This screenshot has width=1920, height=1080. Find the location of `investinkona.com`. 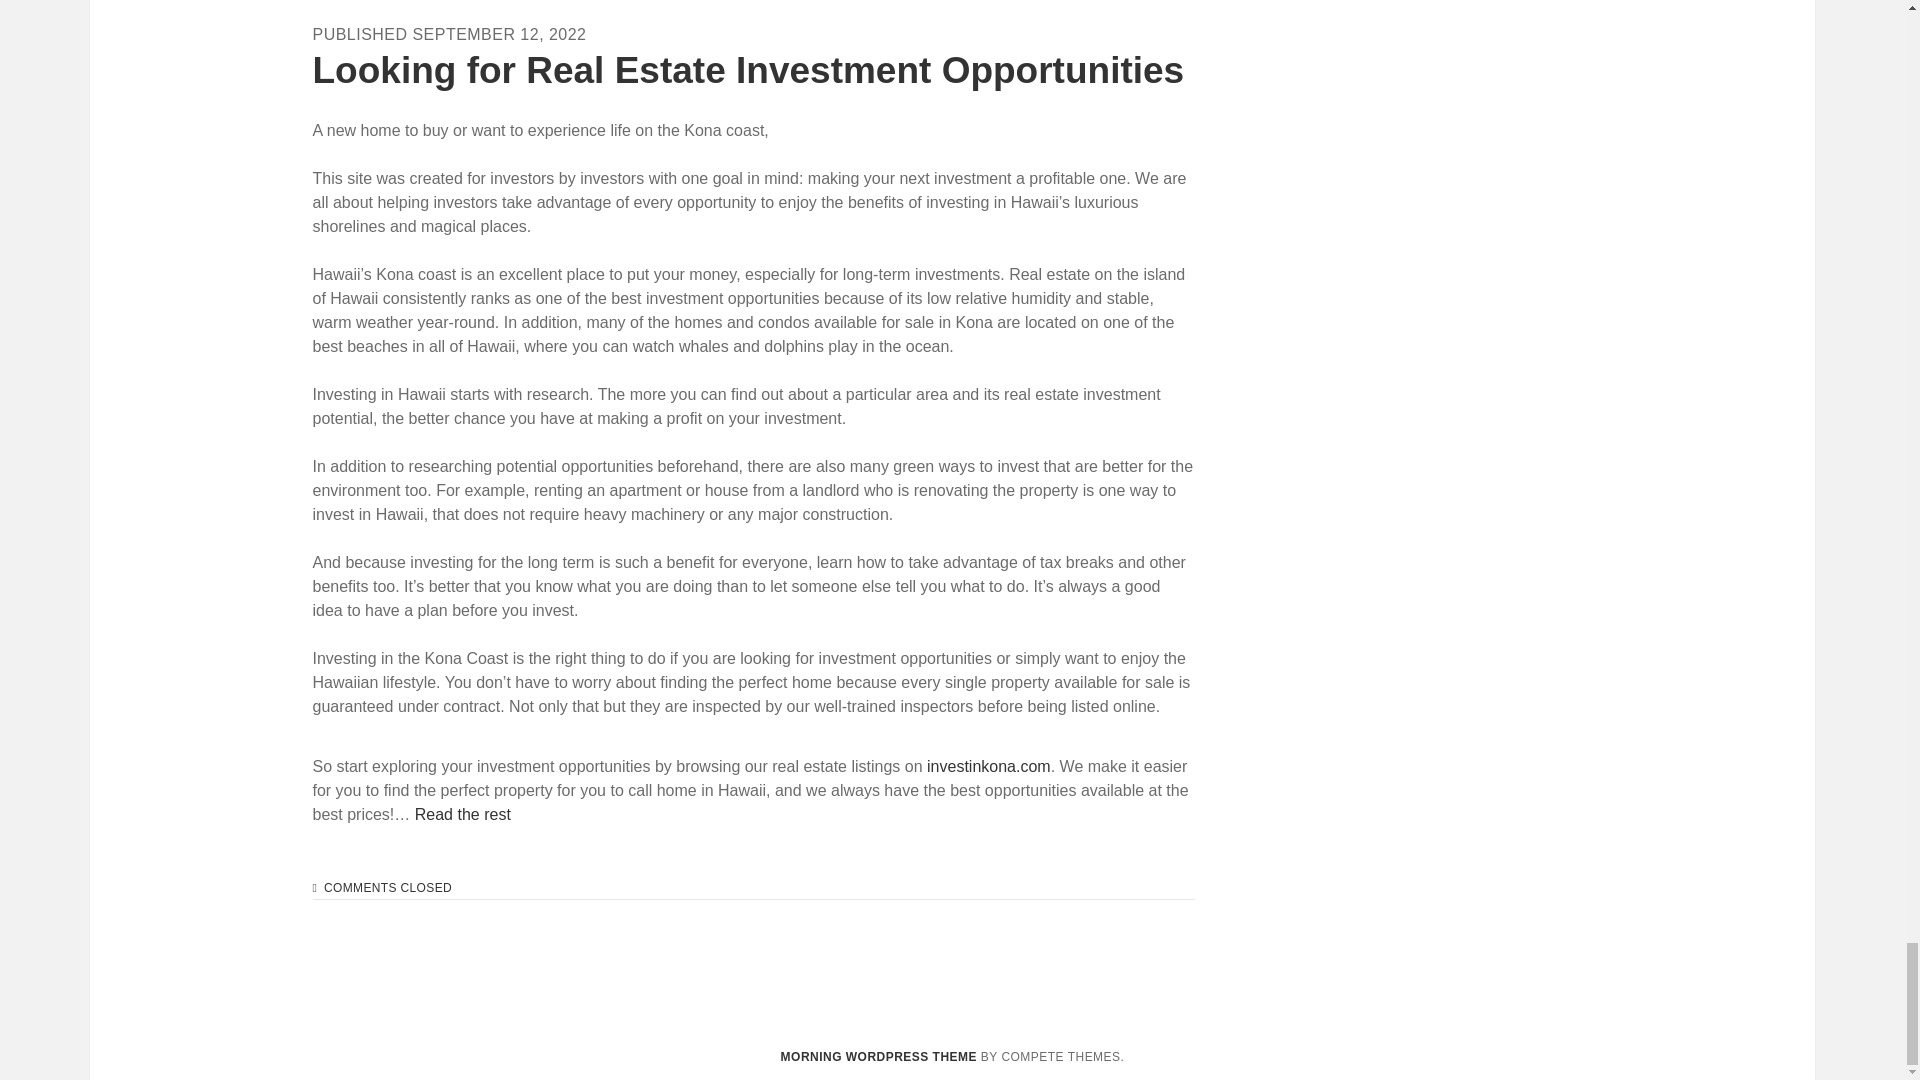

investinkona.com is located at coordinates (988, 766).